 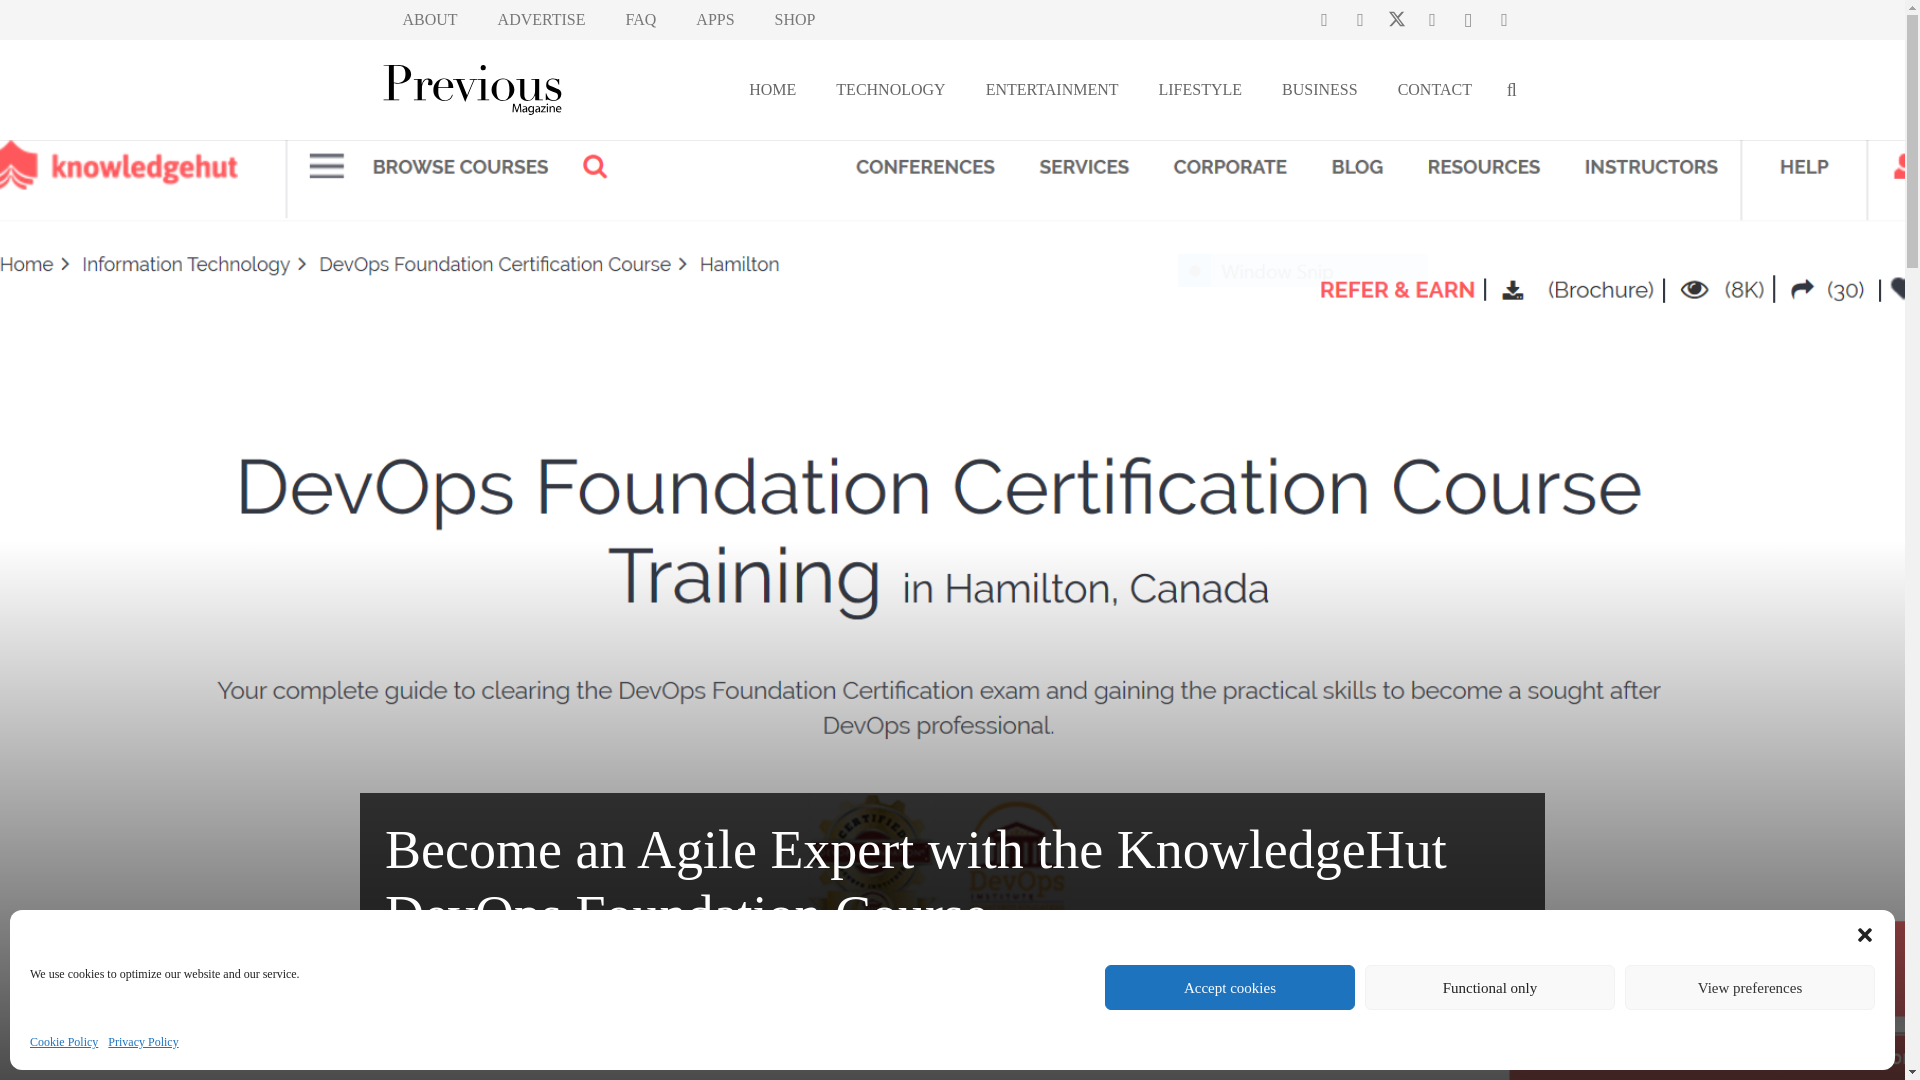 What do you see at coordinates (1396, 20) in the screenshot?
I see `Twitter` at bounding box center [1396, 20].